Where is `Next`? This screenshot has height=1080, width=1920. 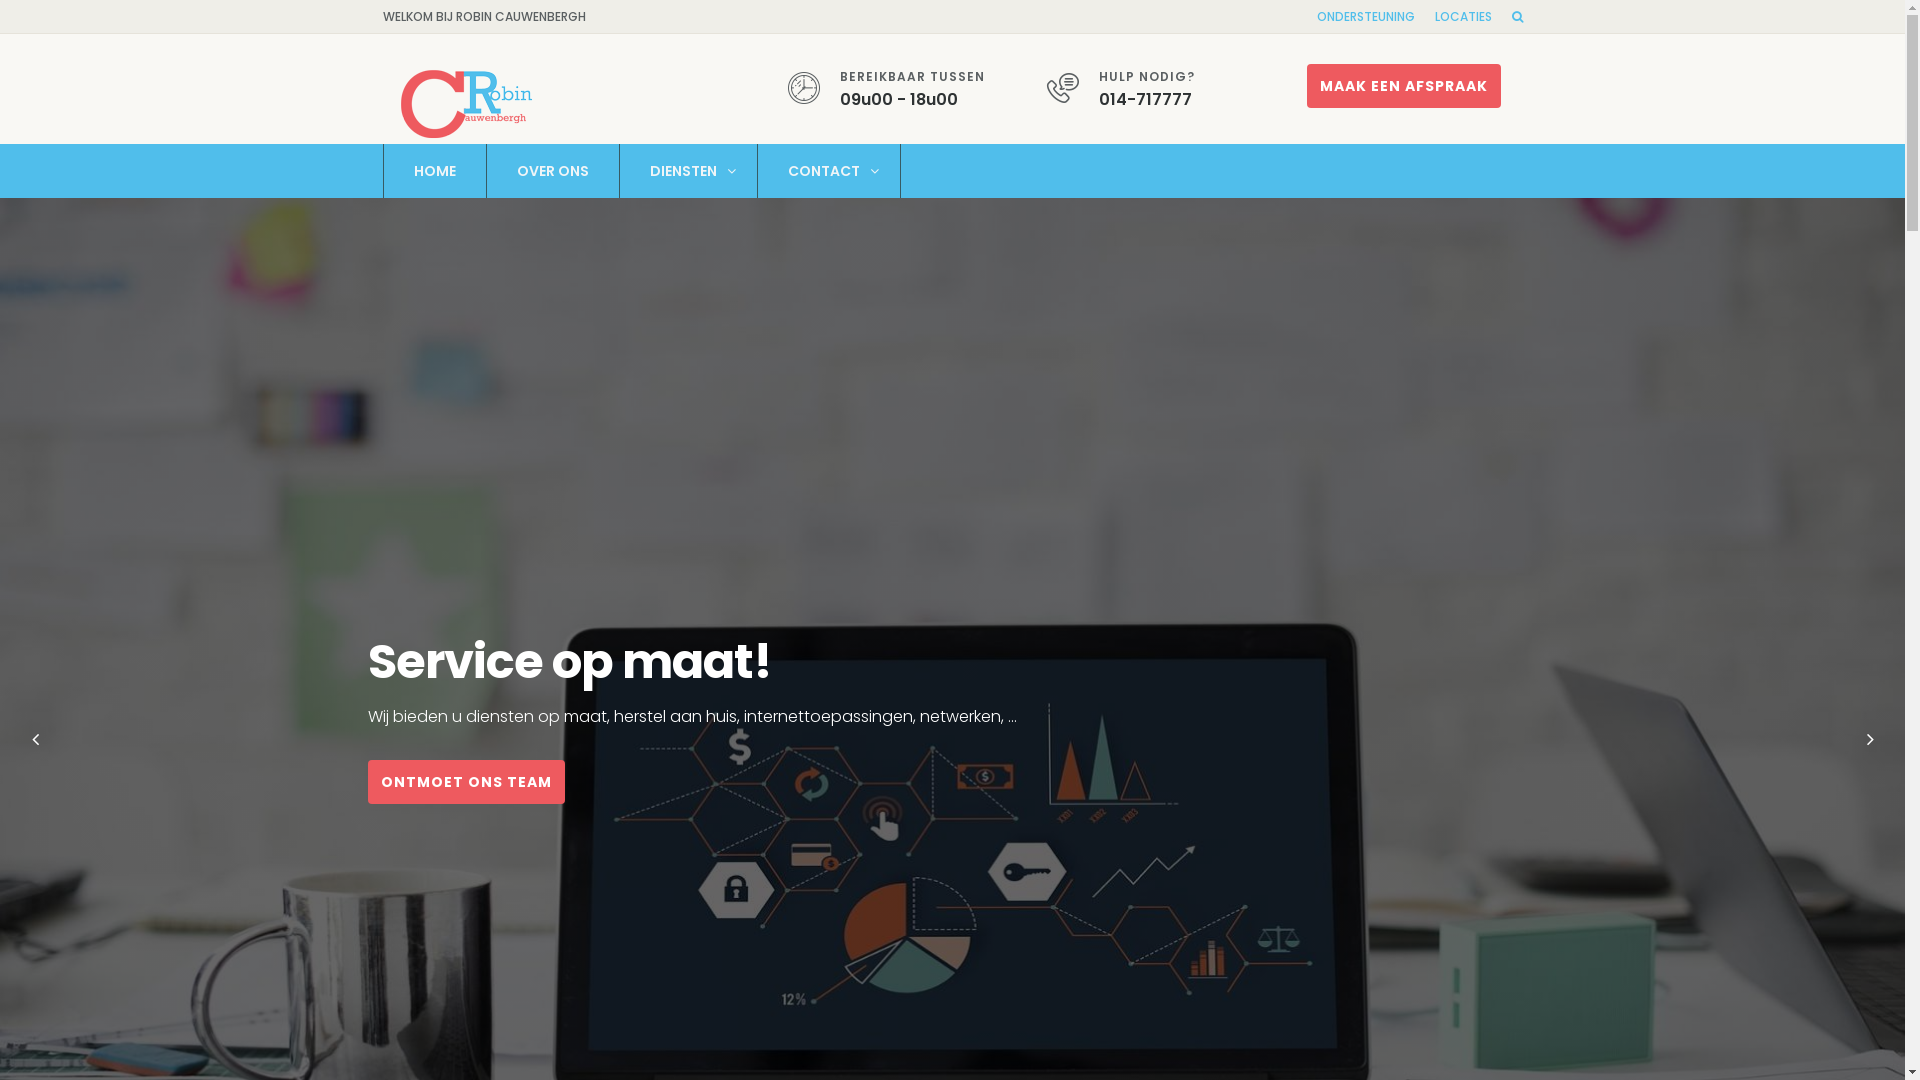
Next is located at coordinates (1870, 739).